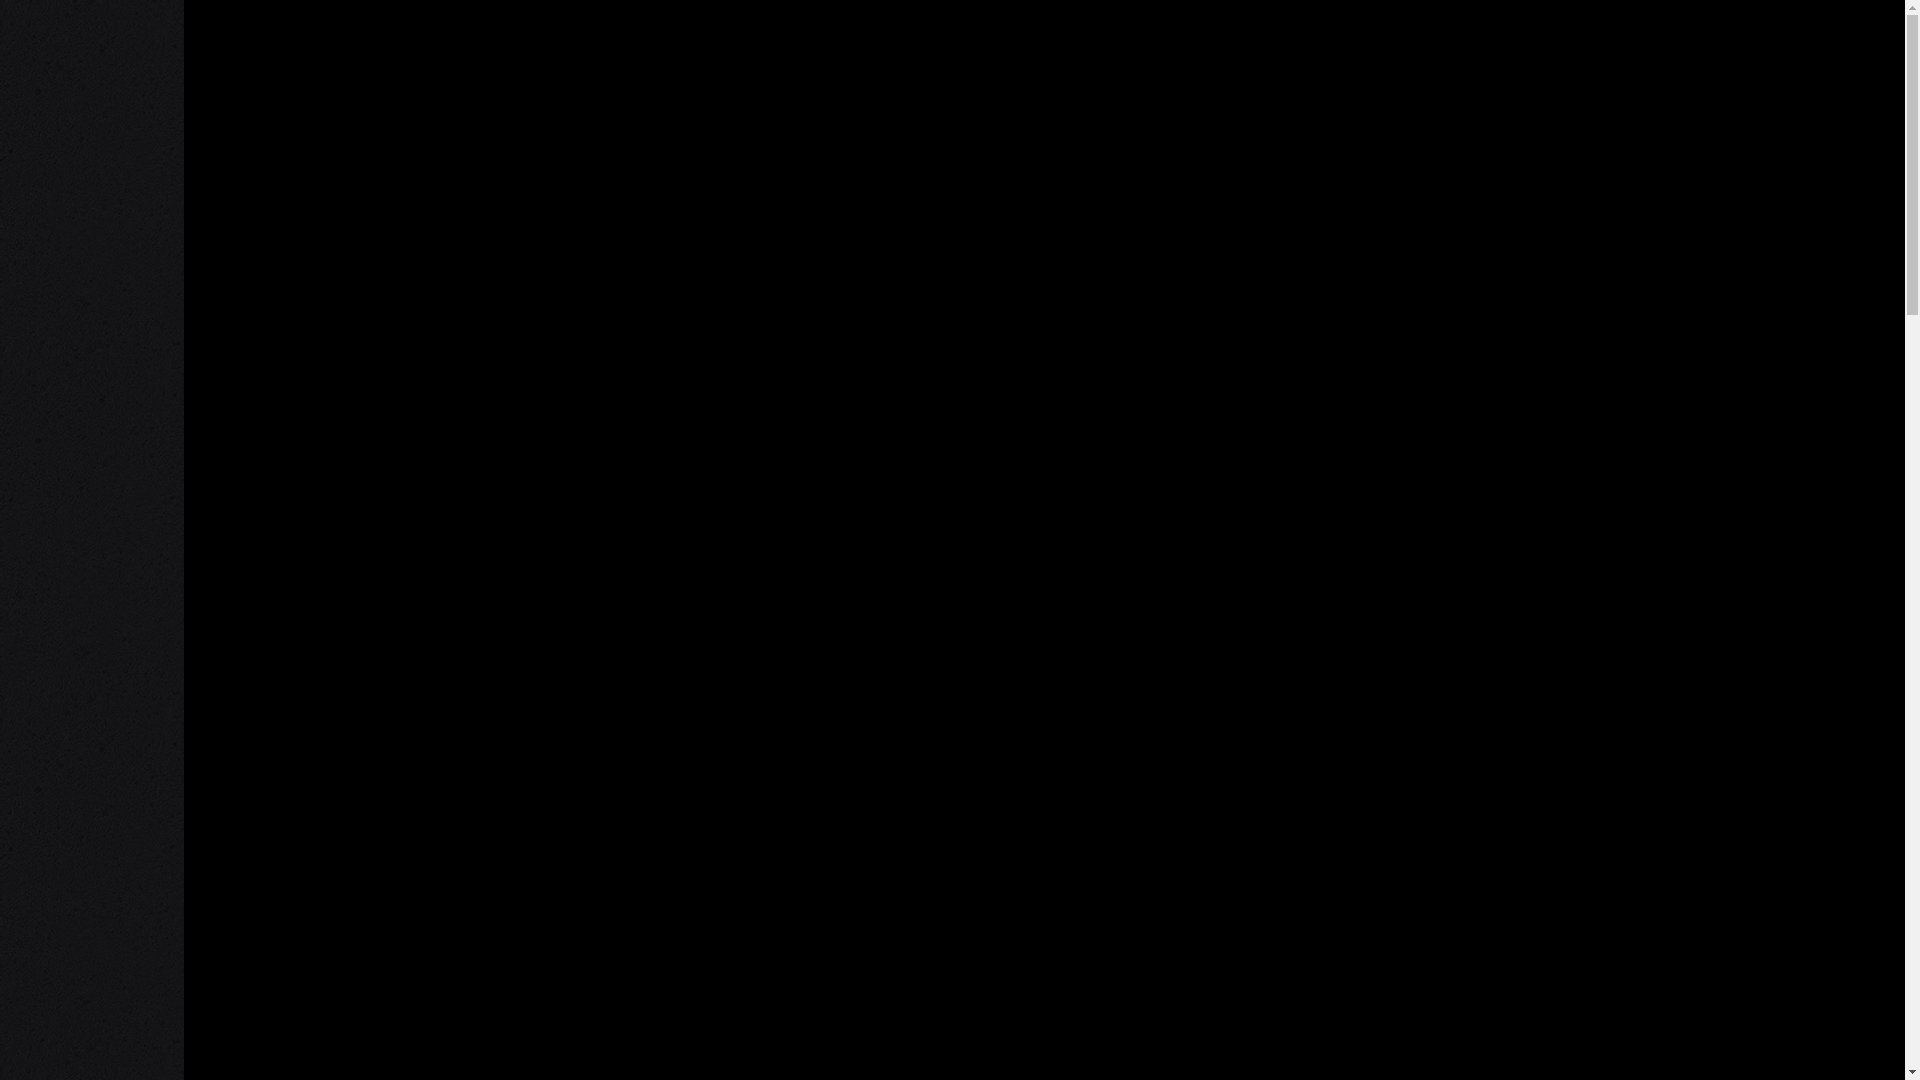  I want to click on Red Wall, so click(700, 172).